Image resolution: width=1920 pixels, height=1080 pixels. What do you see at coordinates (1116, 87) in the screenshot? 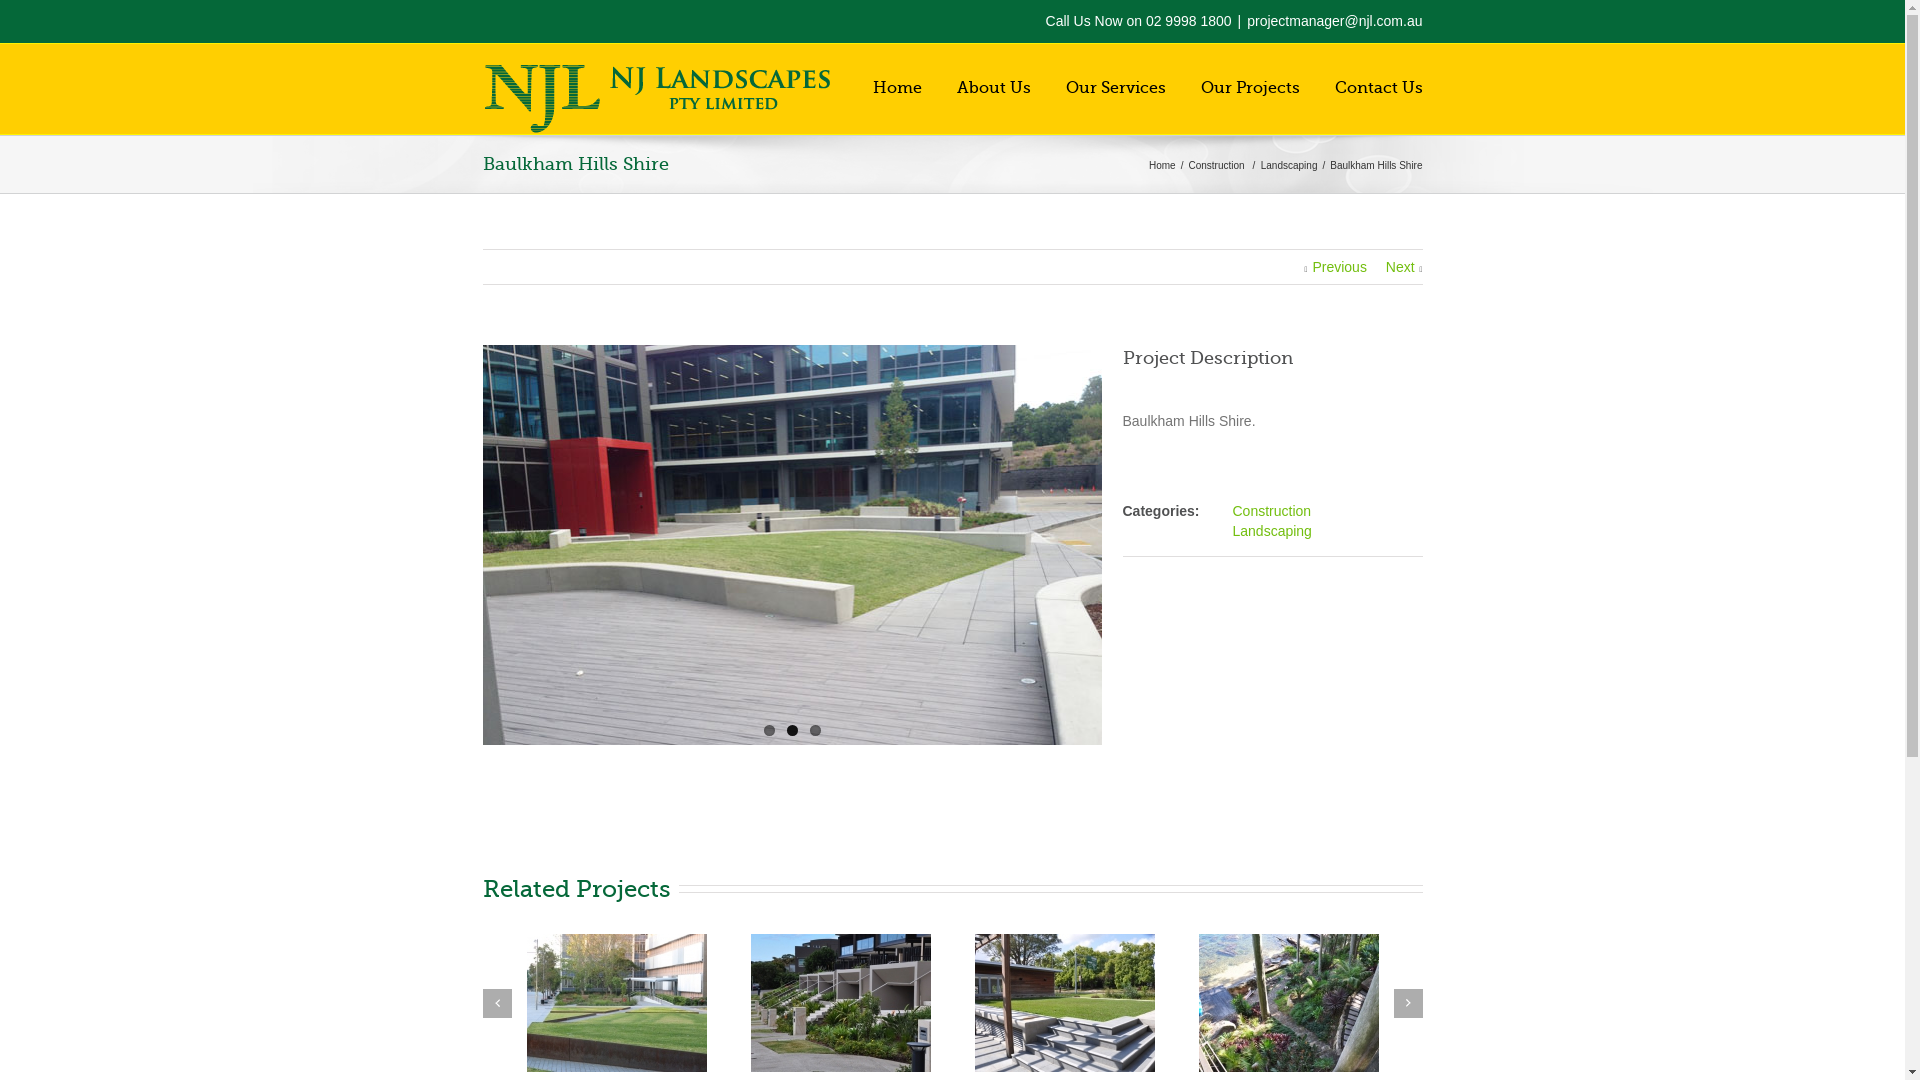
I see `Our Services` at bounding box center [1116, 87].